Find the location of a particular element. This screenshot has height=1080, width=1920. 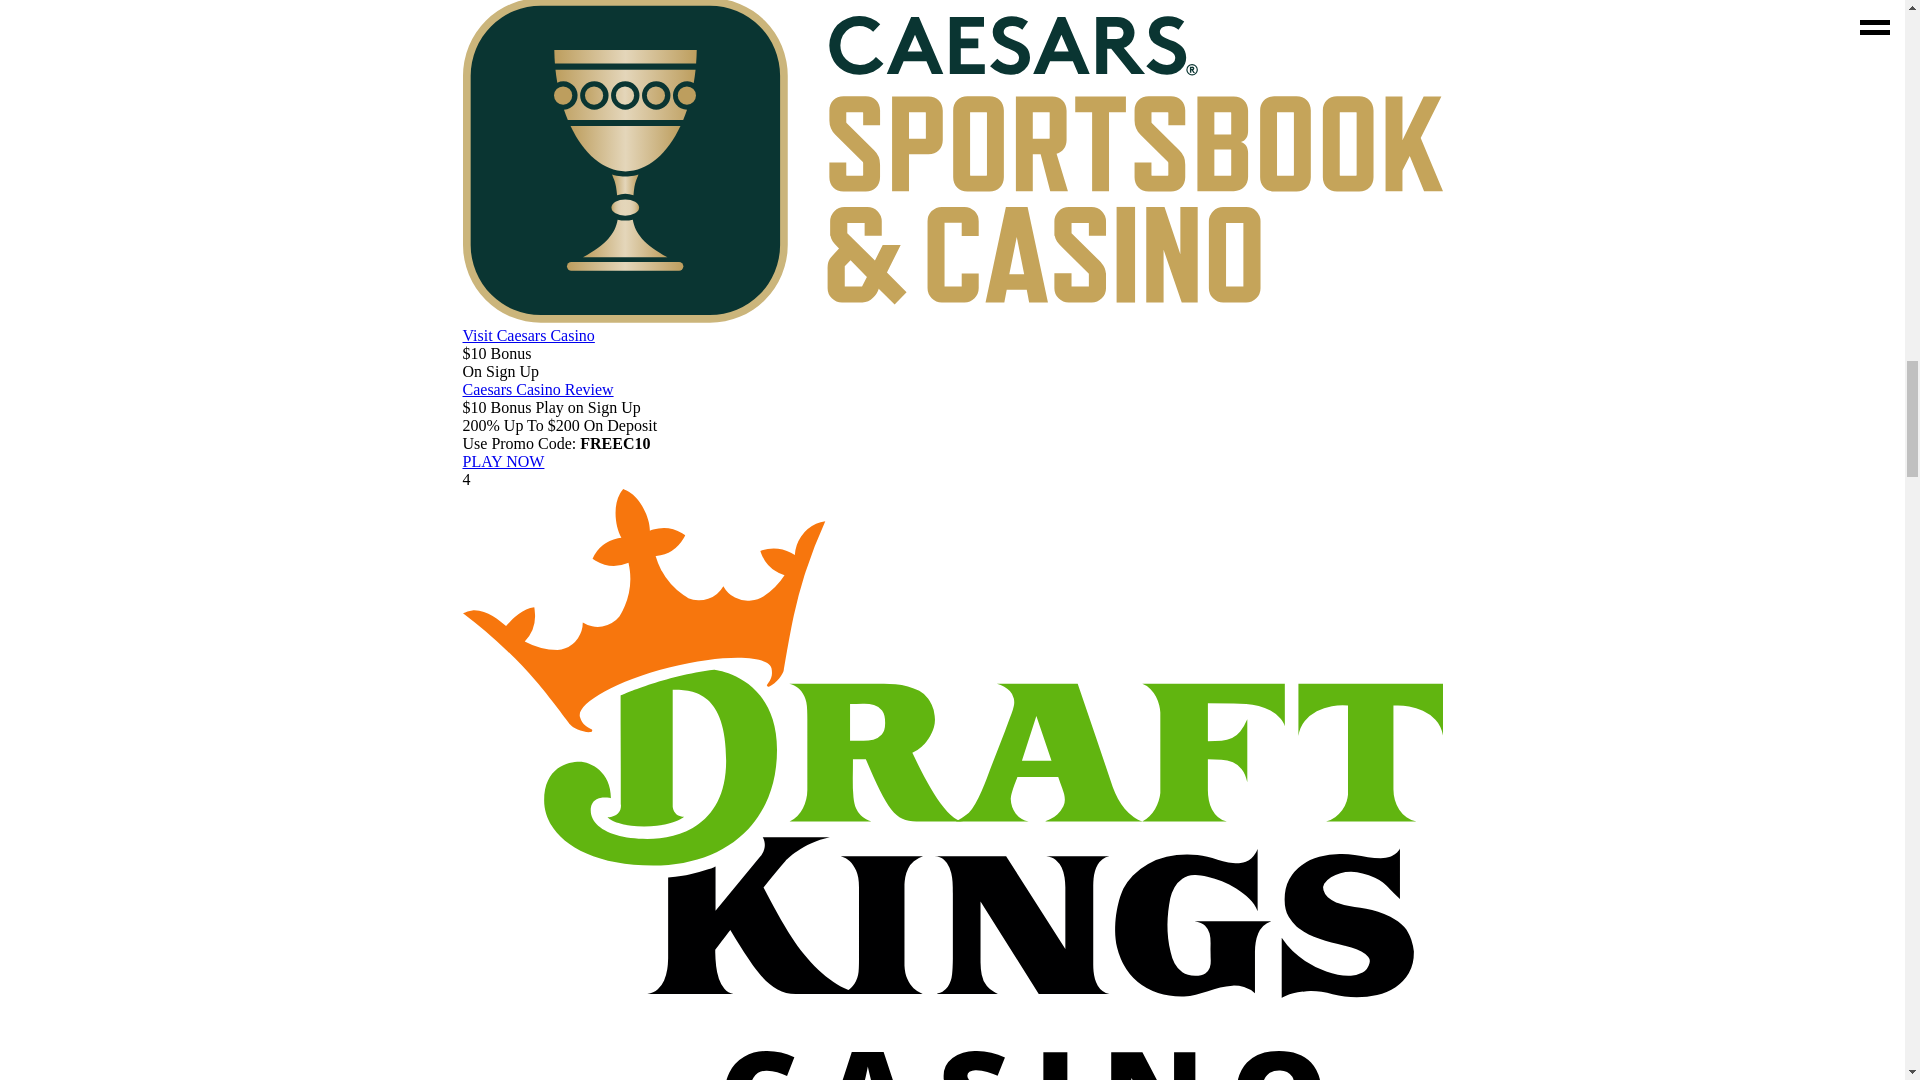

Caesars Casino is located at coordinates (502, 460).